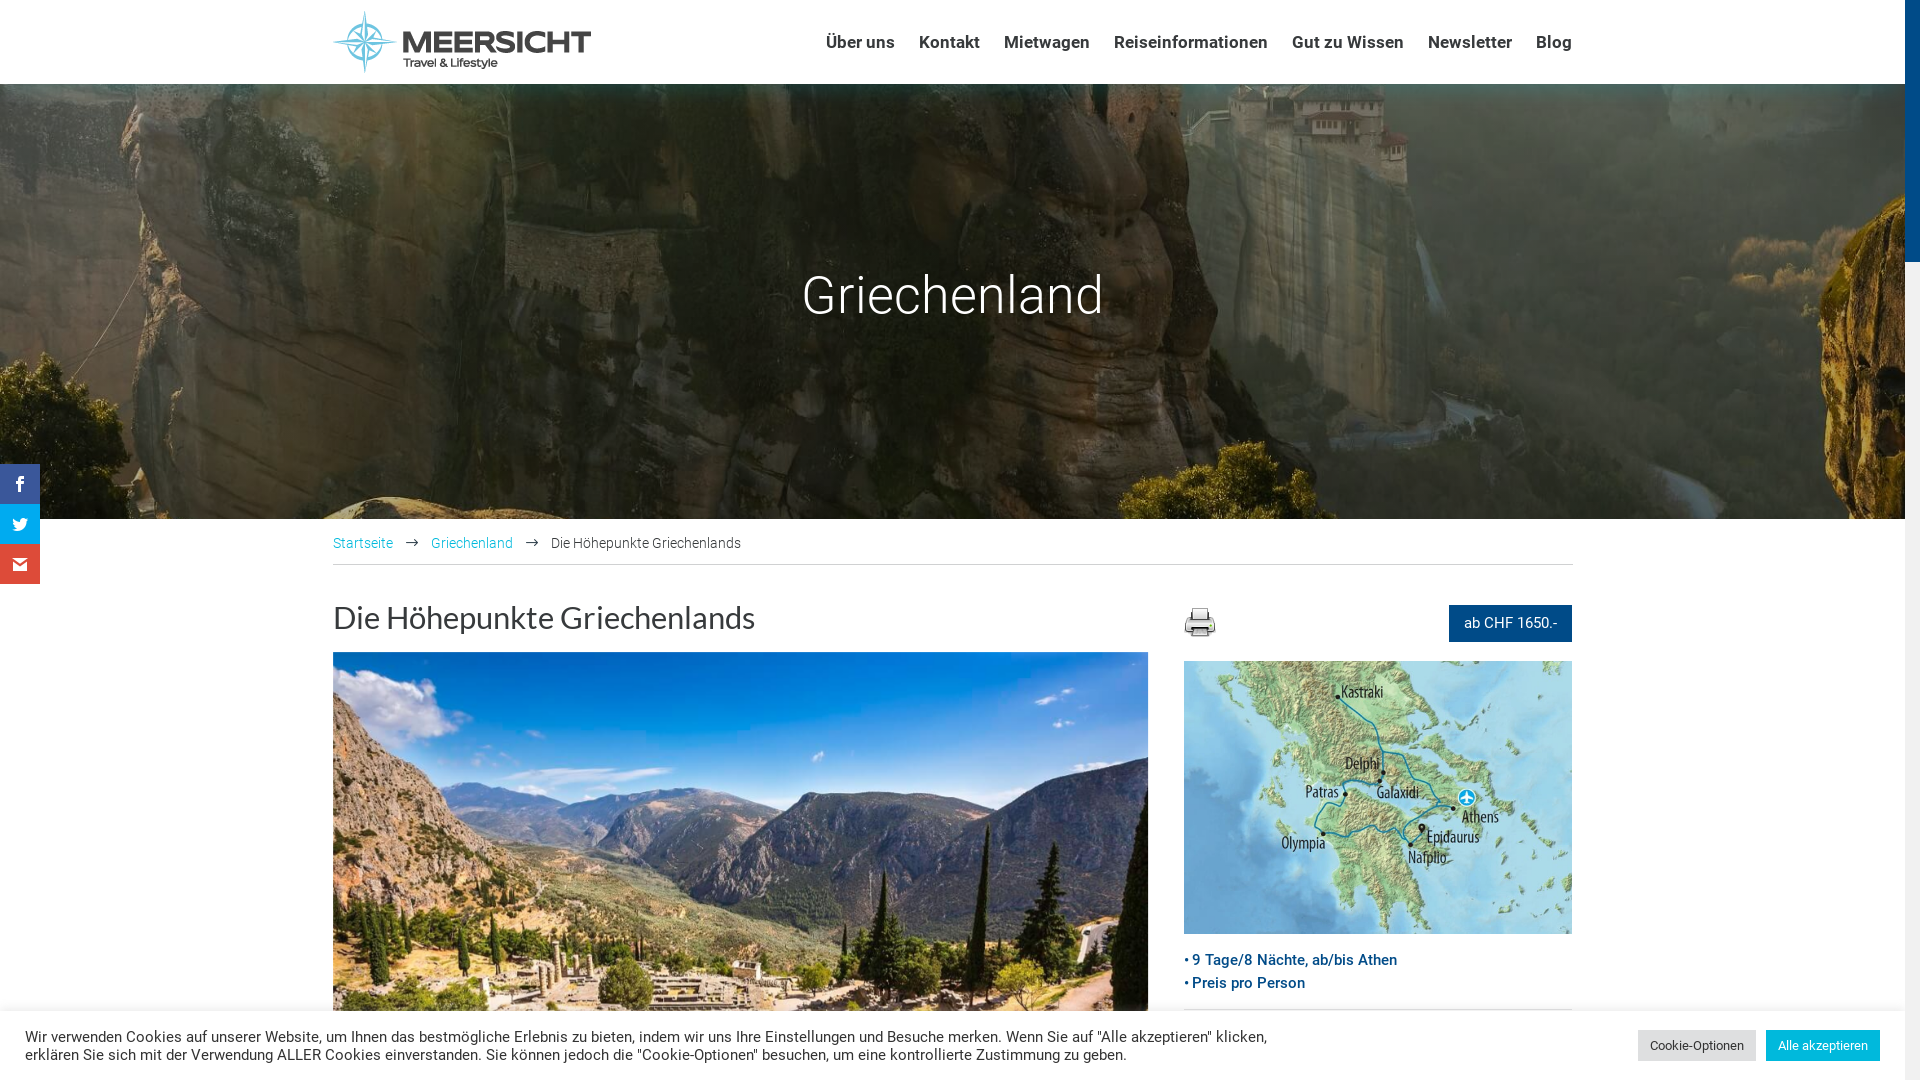 This screenshot has width=1920, height=1080. What do you see at coordinates (1823, 1046) in the screenshot?
I see `Alle akzeptieren` at bounding box center [1823, 1046].